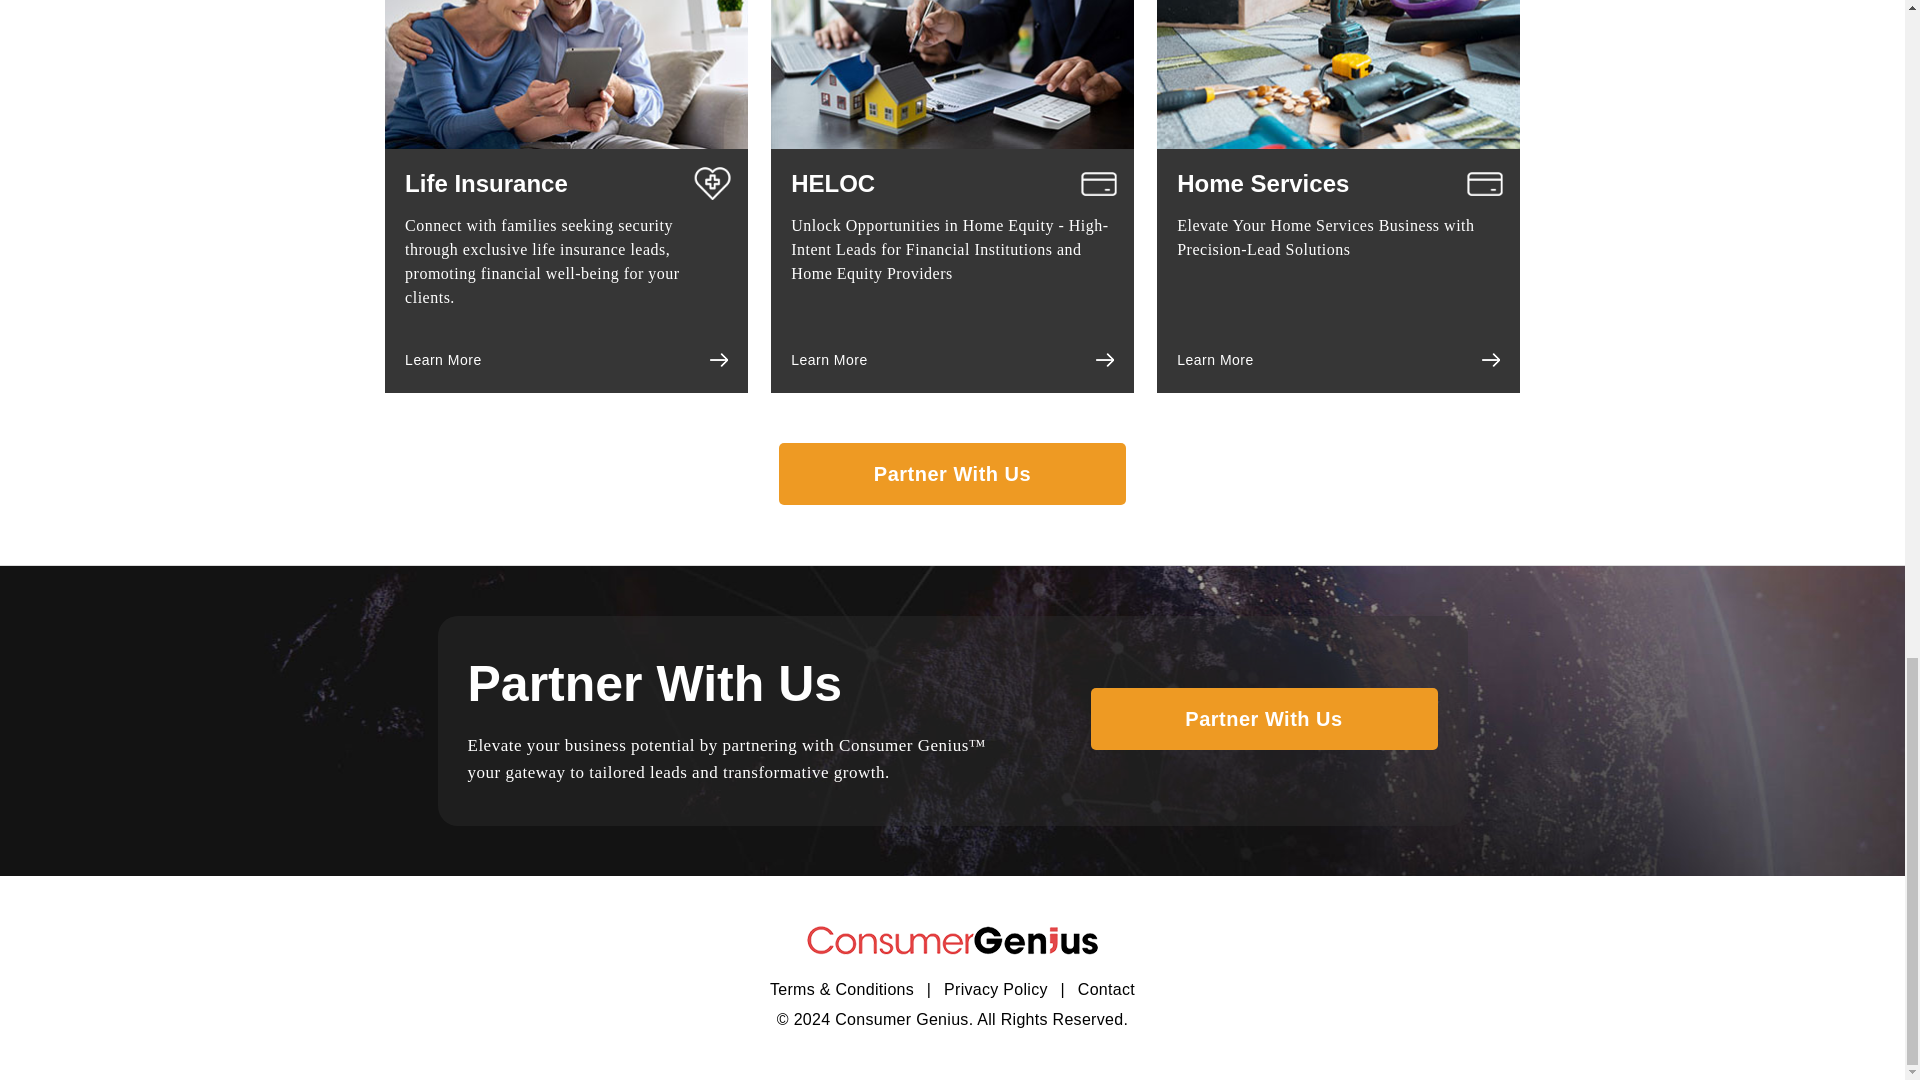 Image resolution: width=1920 pixels, height=1080 pixels. I want to click on Learn More, so click(829, 360).